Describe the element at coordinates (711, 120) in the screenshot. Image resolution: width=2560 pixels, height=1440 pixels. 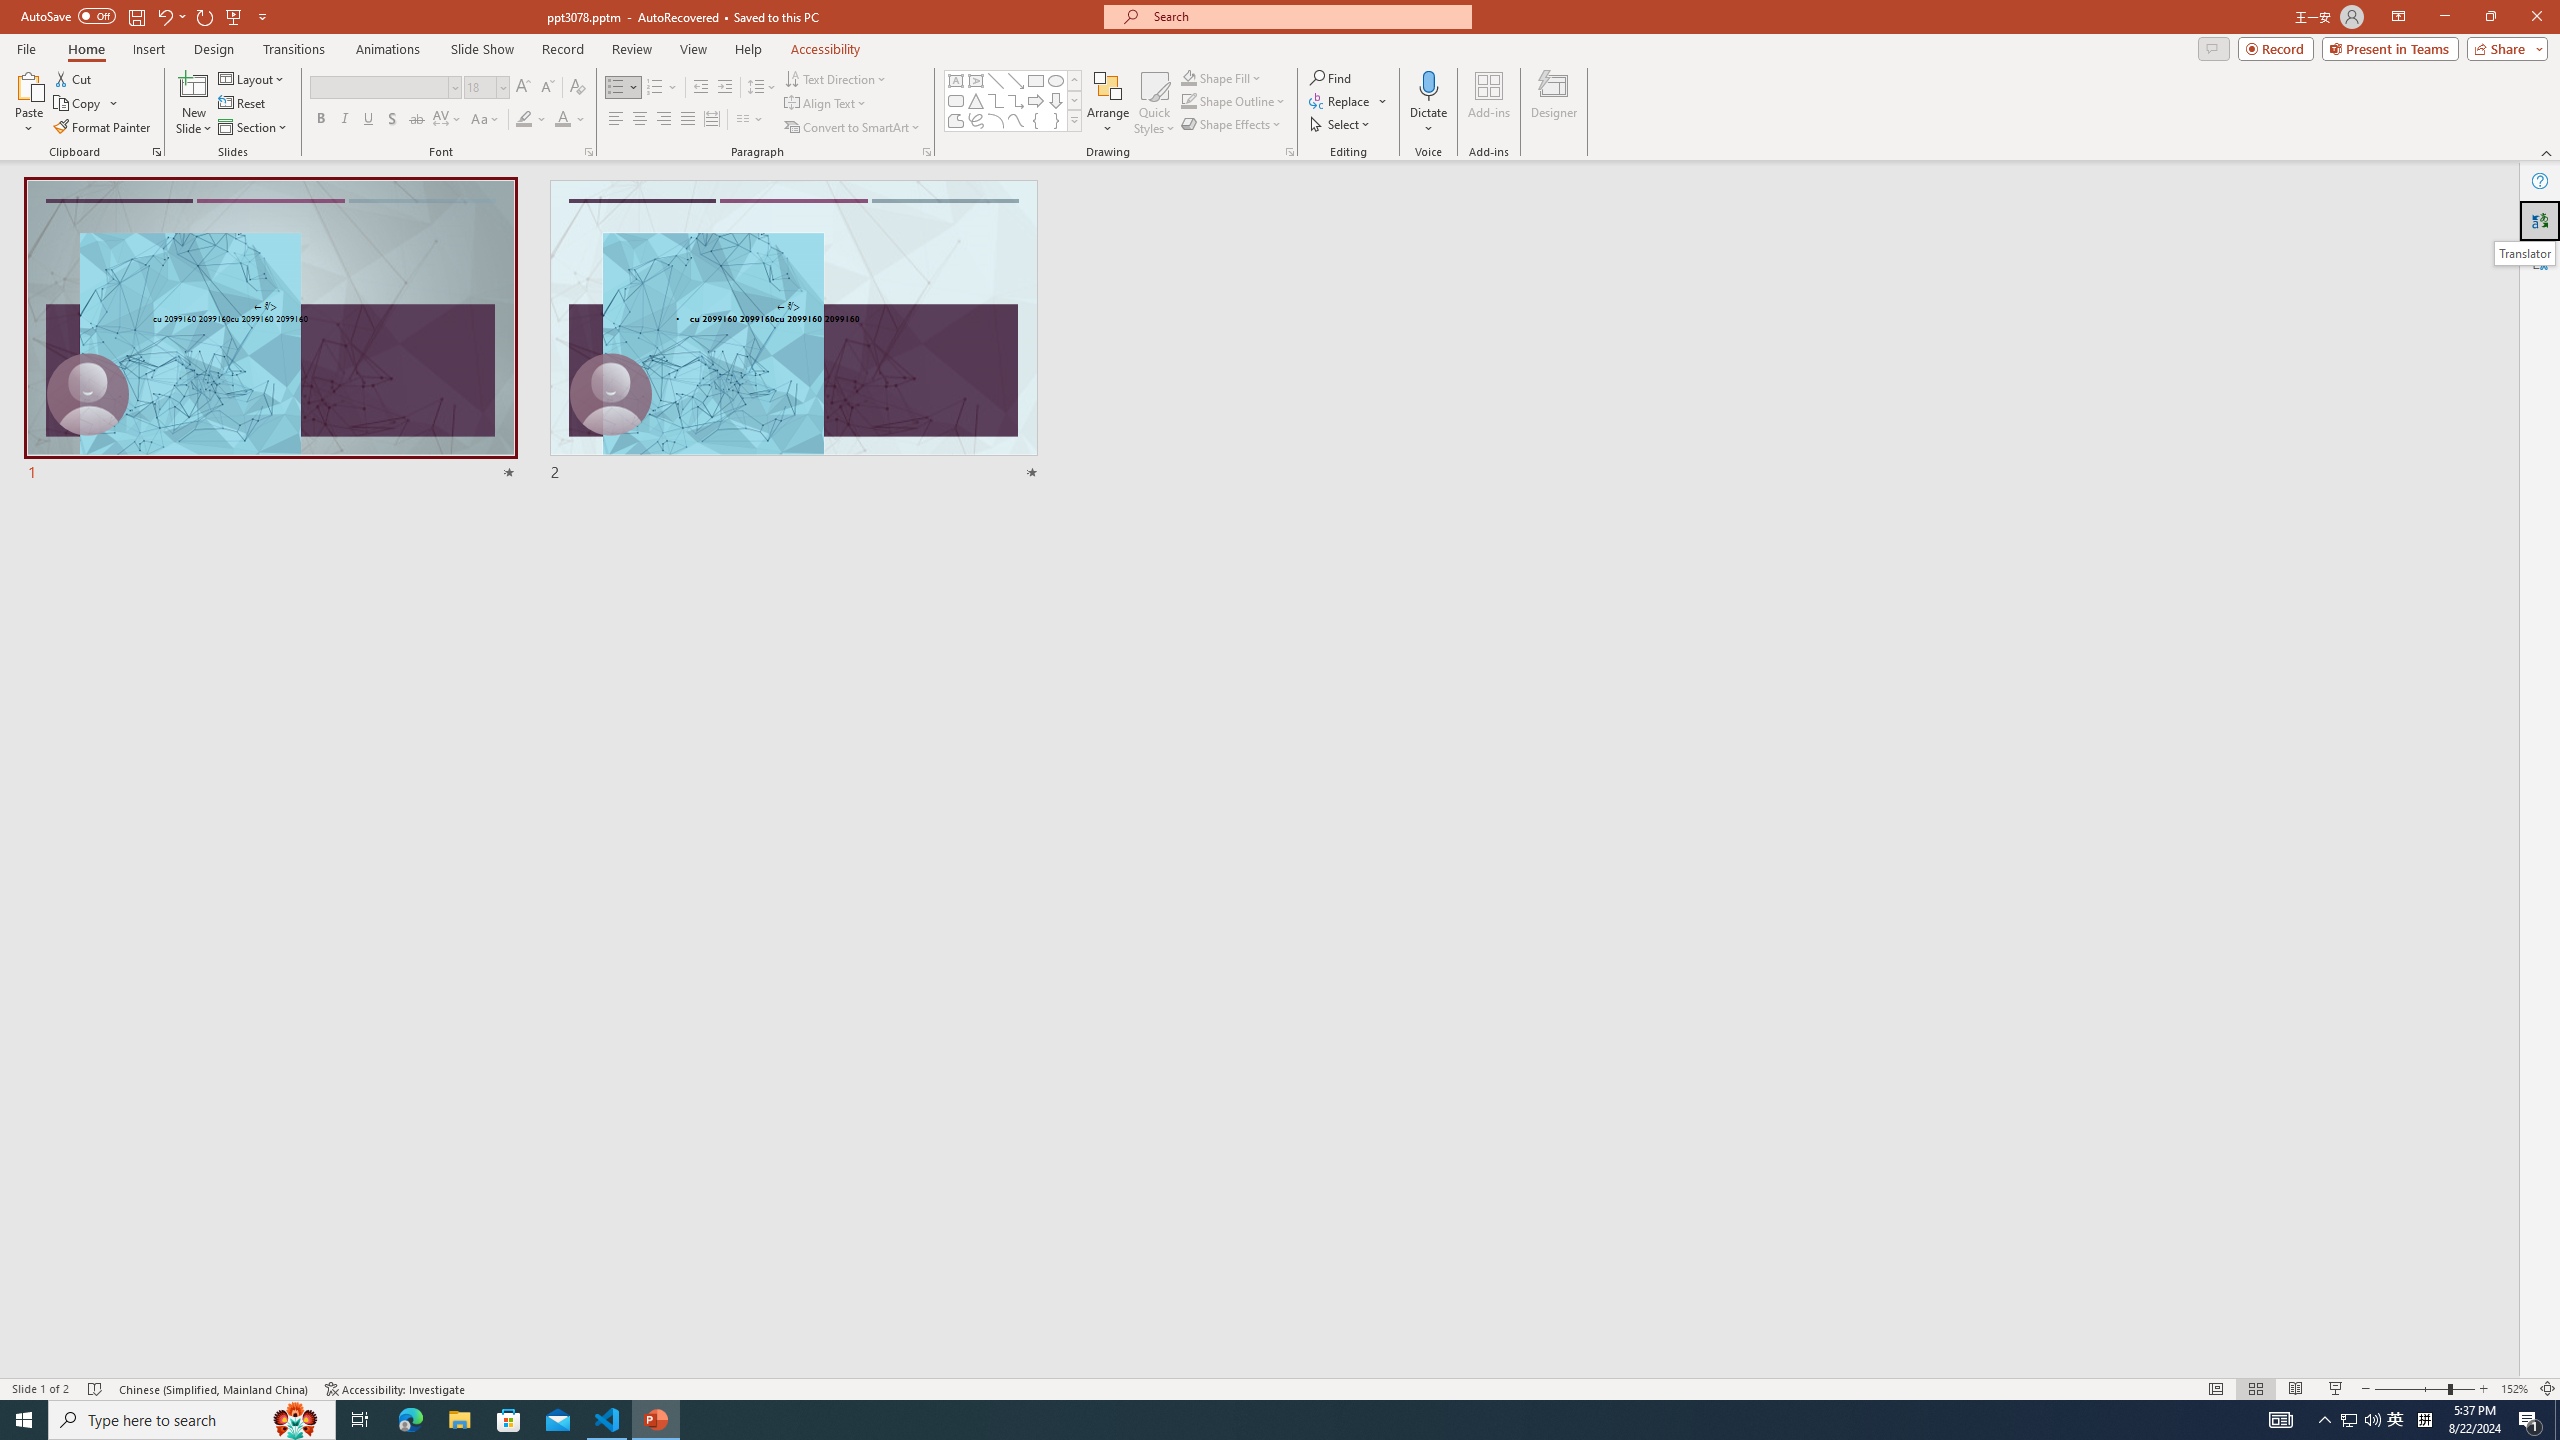
I see `Distributed` at that location.